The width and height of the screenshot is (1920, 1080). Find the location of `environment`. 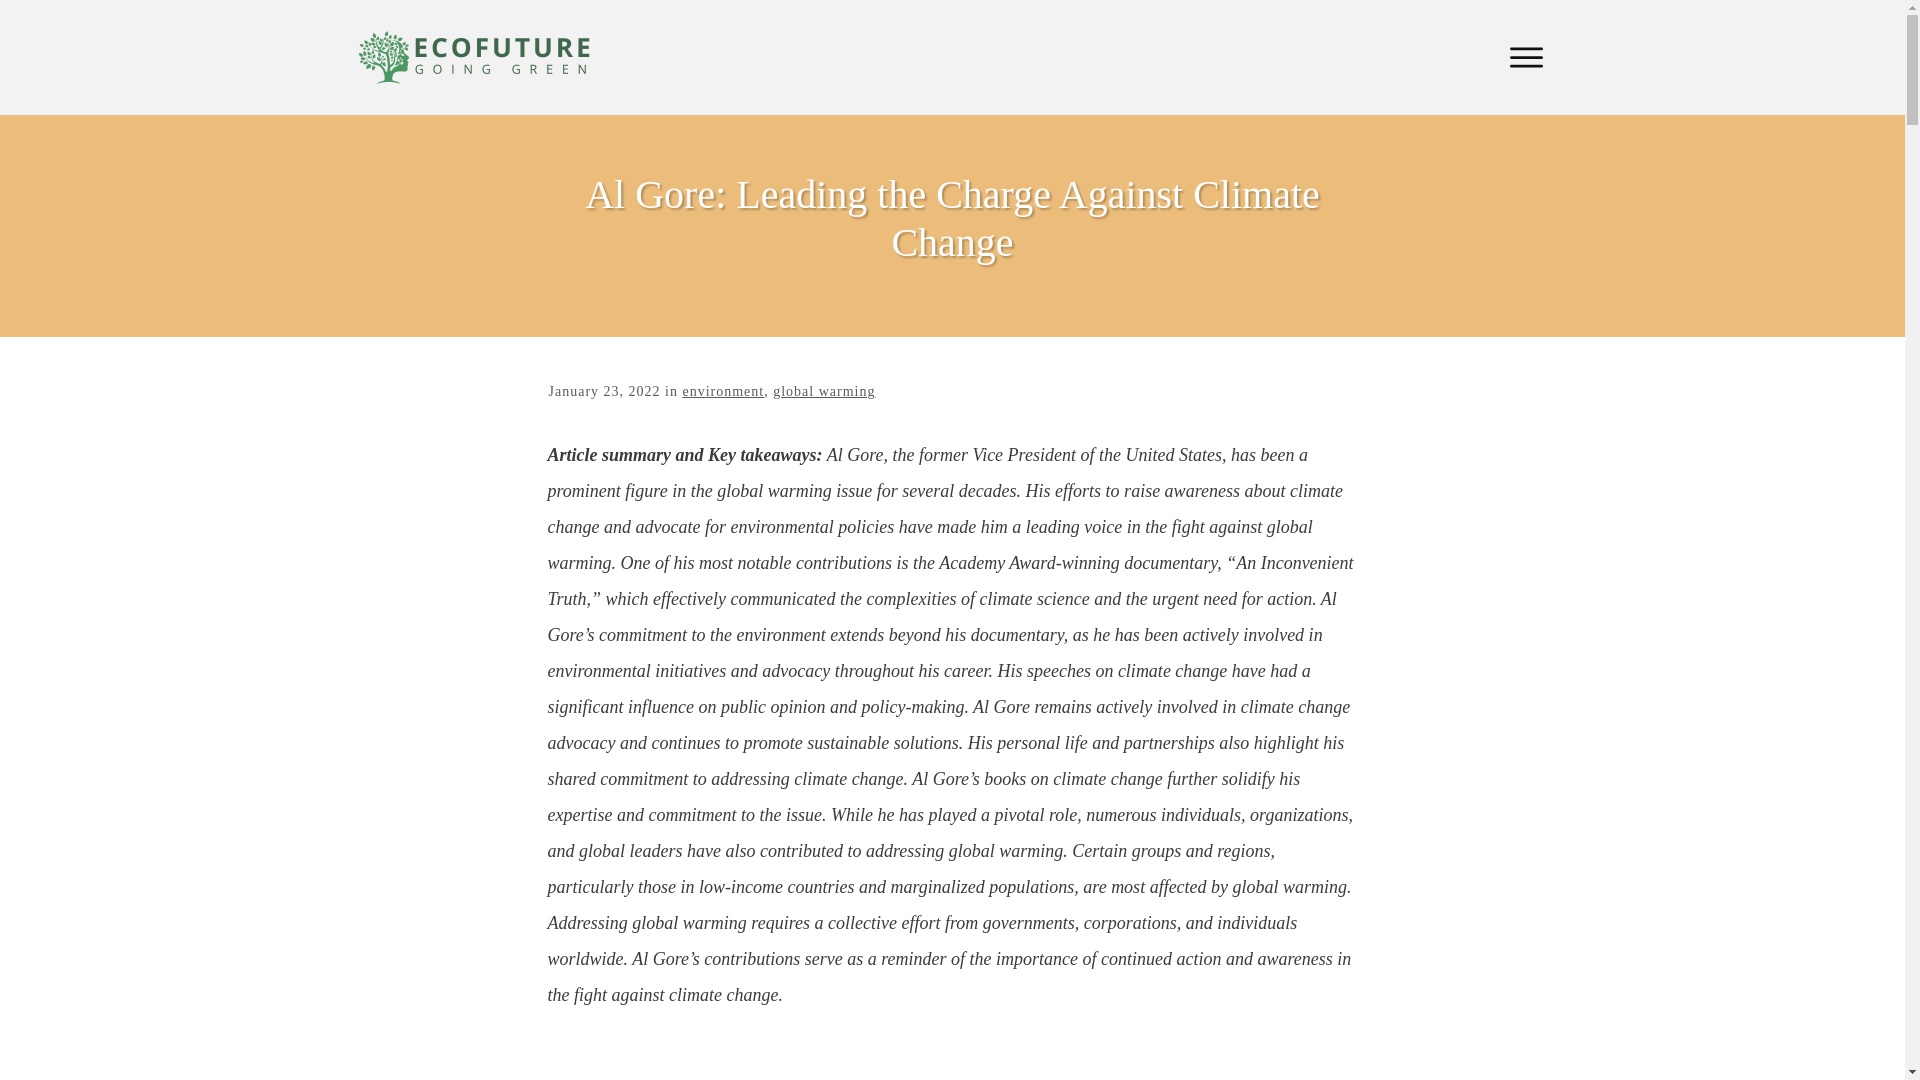

environment is located at coordinates (722, 391).